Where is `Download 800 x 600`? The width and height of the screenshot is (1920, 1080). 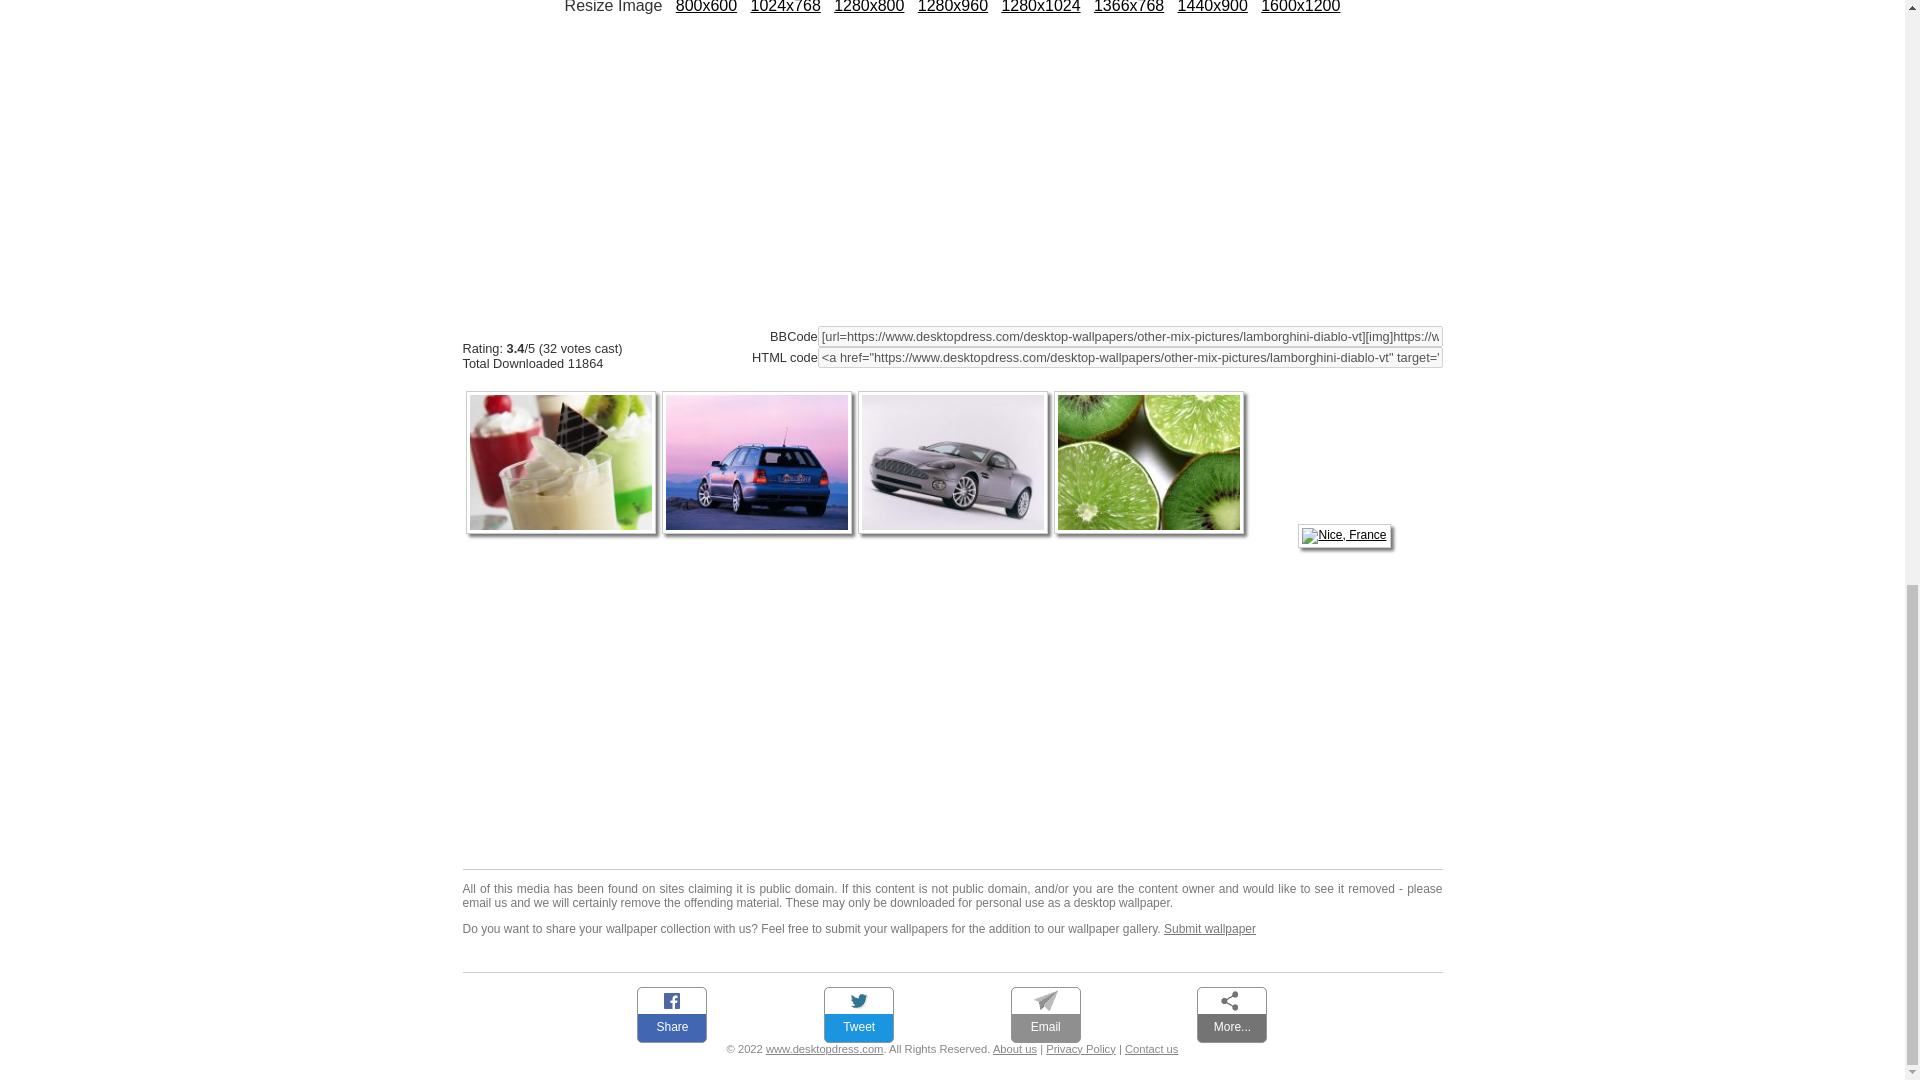 Download 800 x 600 is located at coordinates (706, 7).